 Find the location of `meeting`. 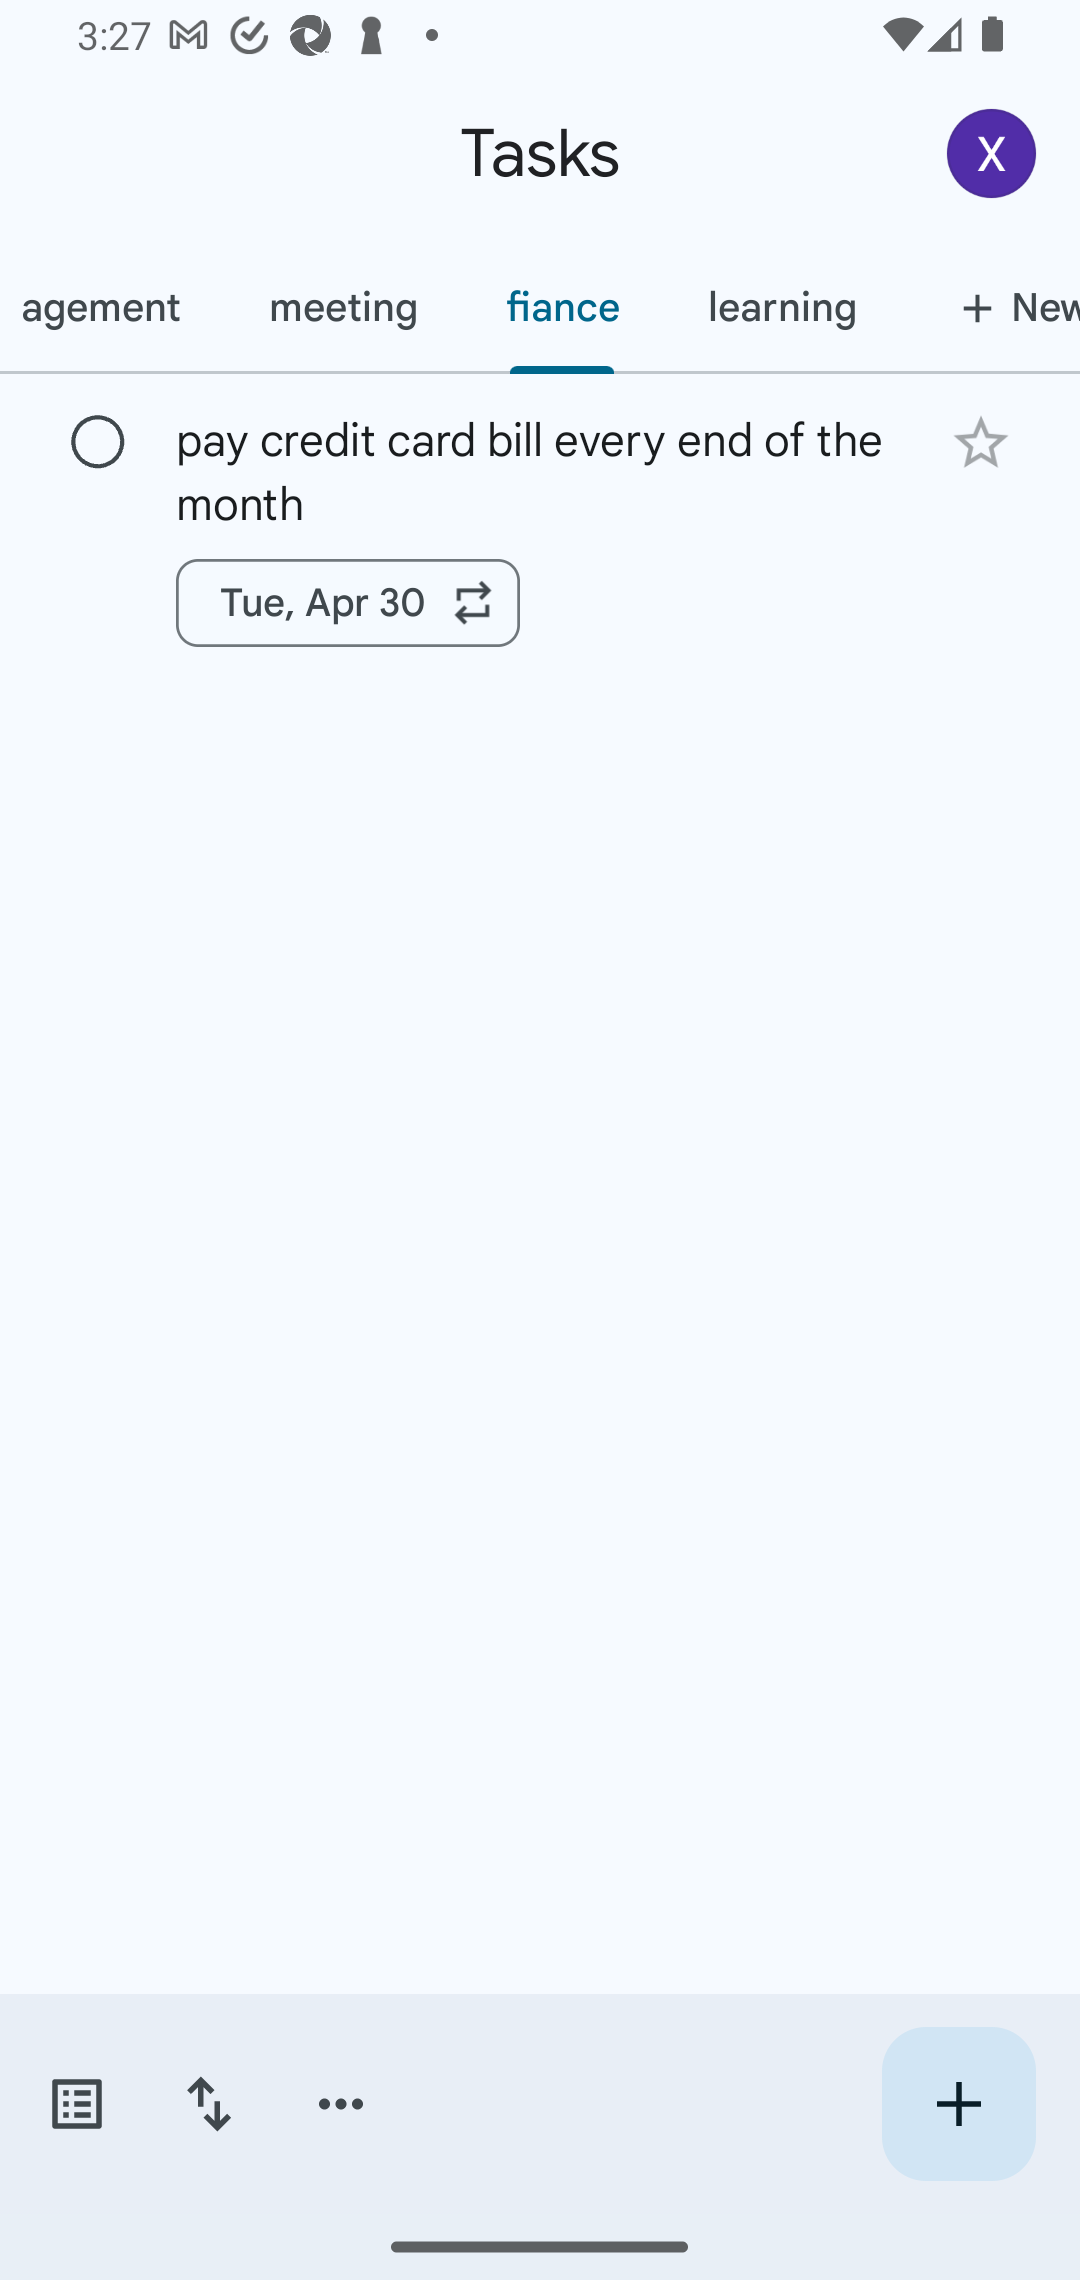

meeting is located at coordinates (342, 307).